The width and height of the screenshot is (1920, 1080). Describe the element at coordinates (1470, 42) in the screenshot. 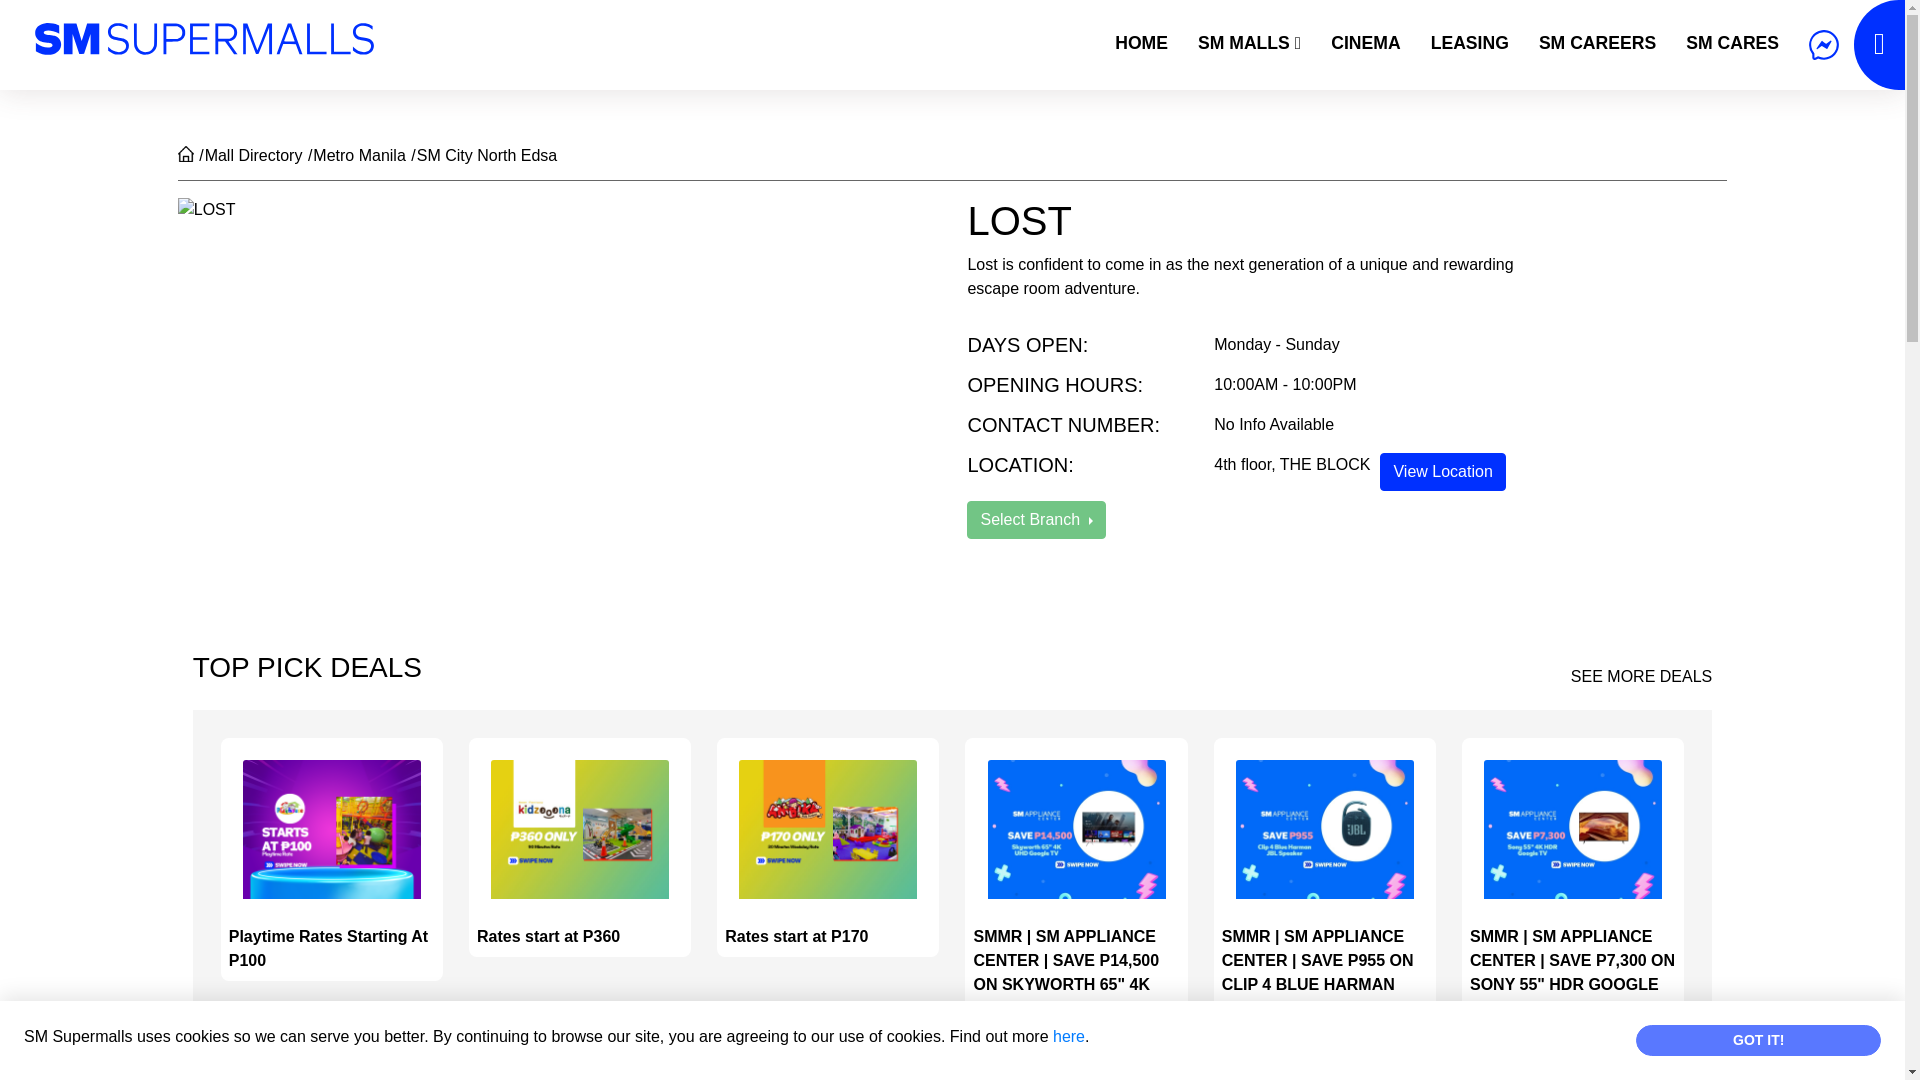

I see `LEASING` at that location.